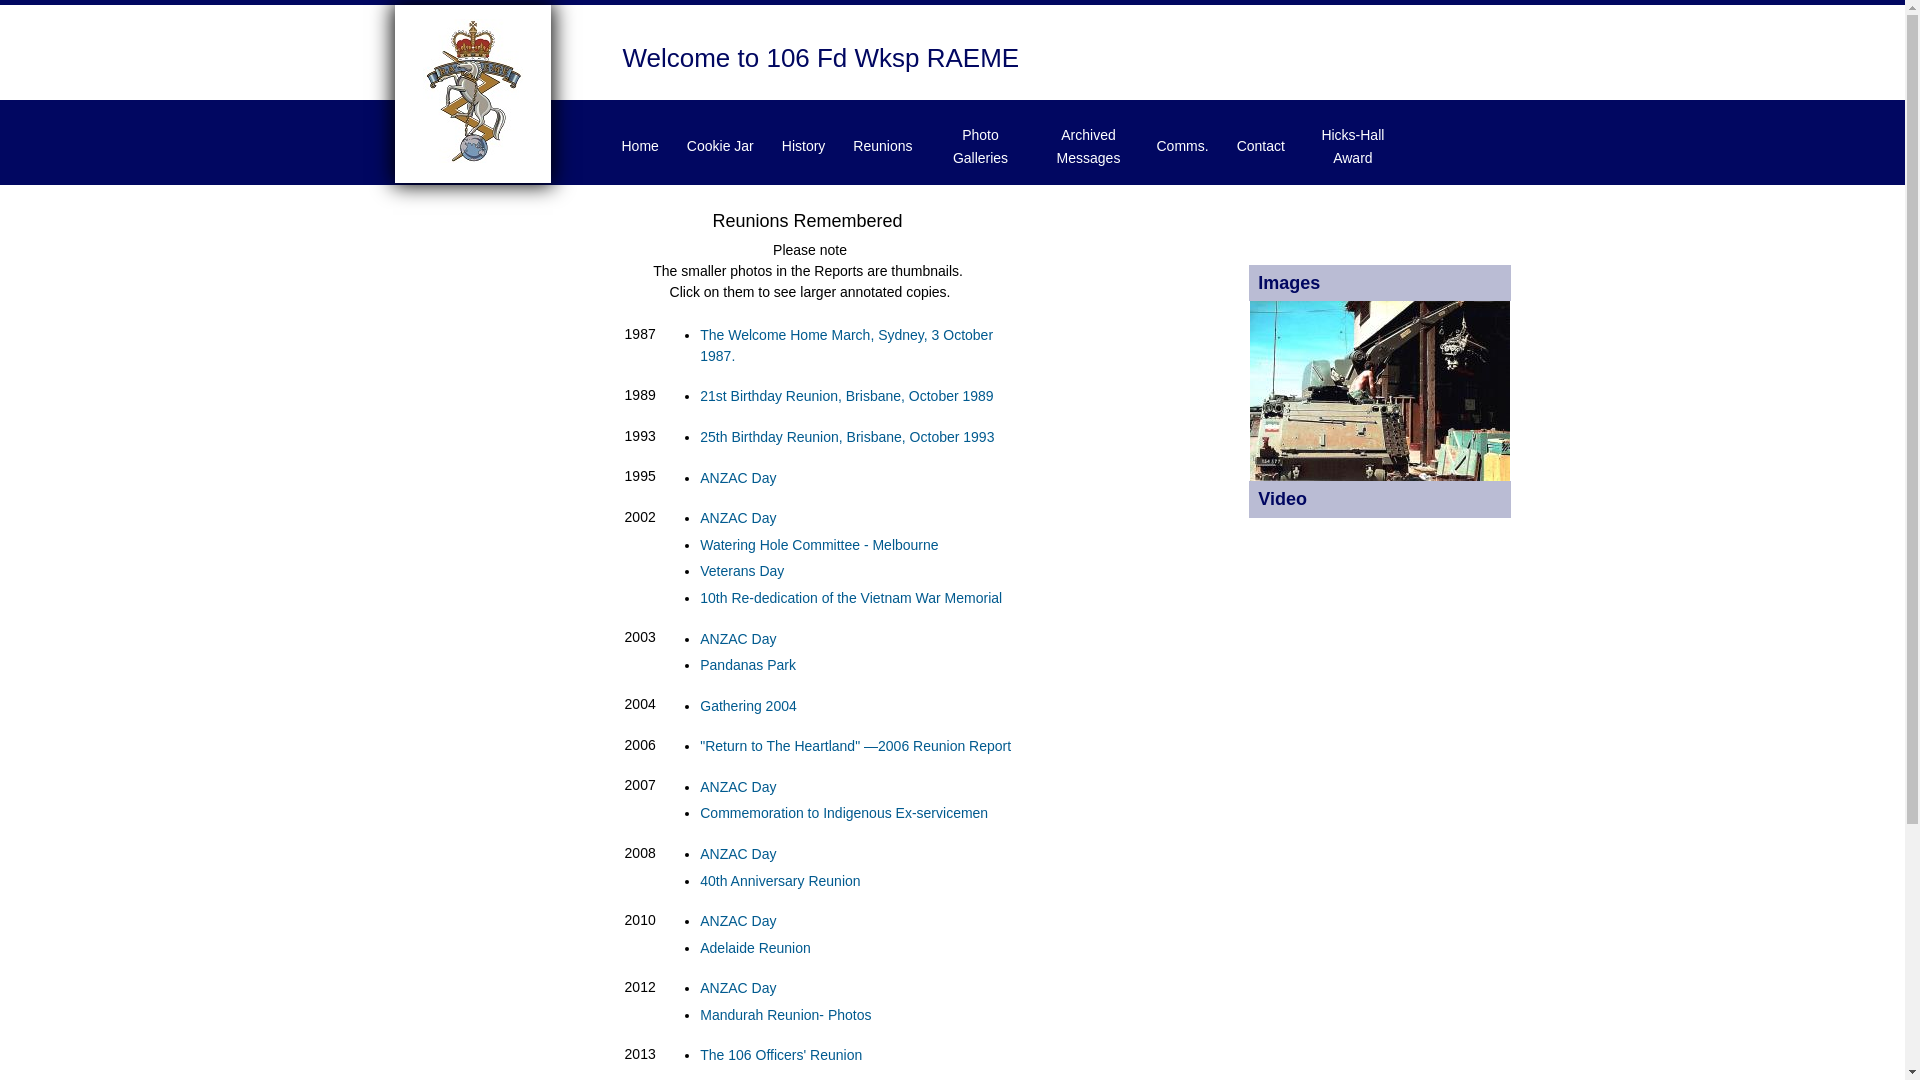 This screenshot has height=1080, width=1920. I want to click on Commemoration to Indigenous Ex-servicemen, so click(844, 813).